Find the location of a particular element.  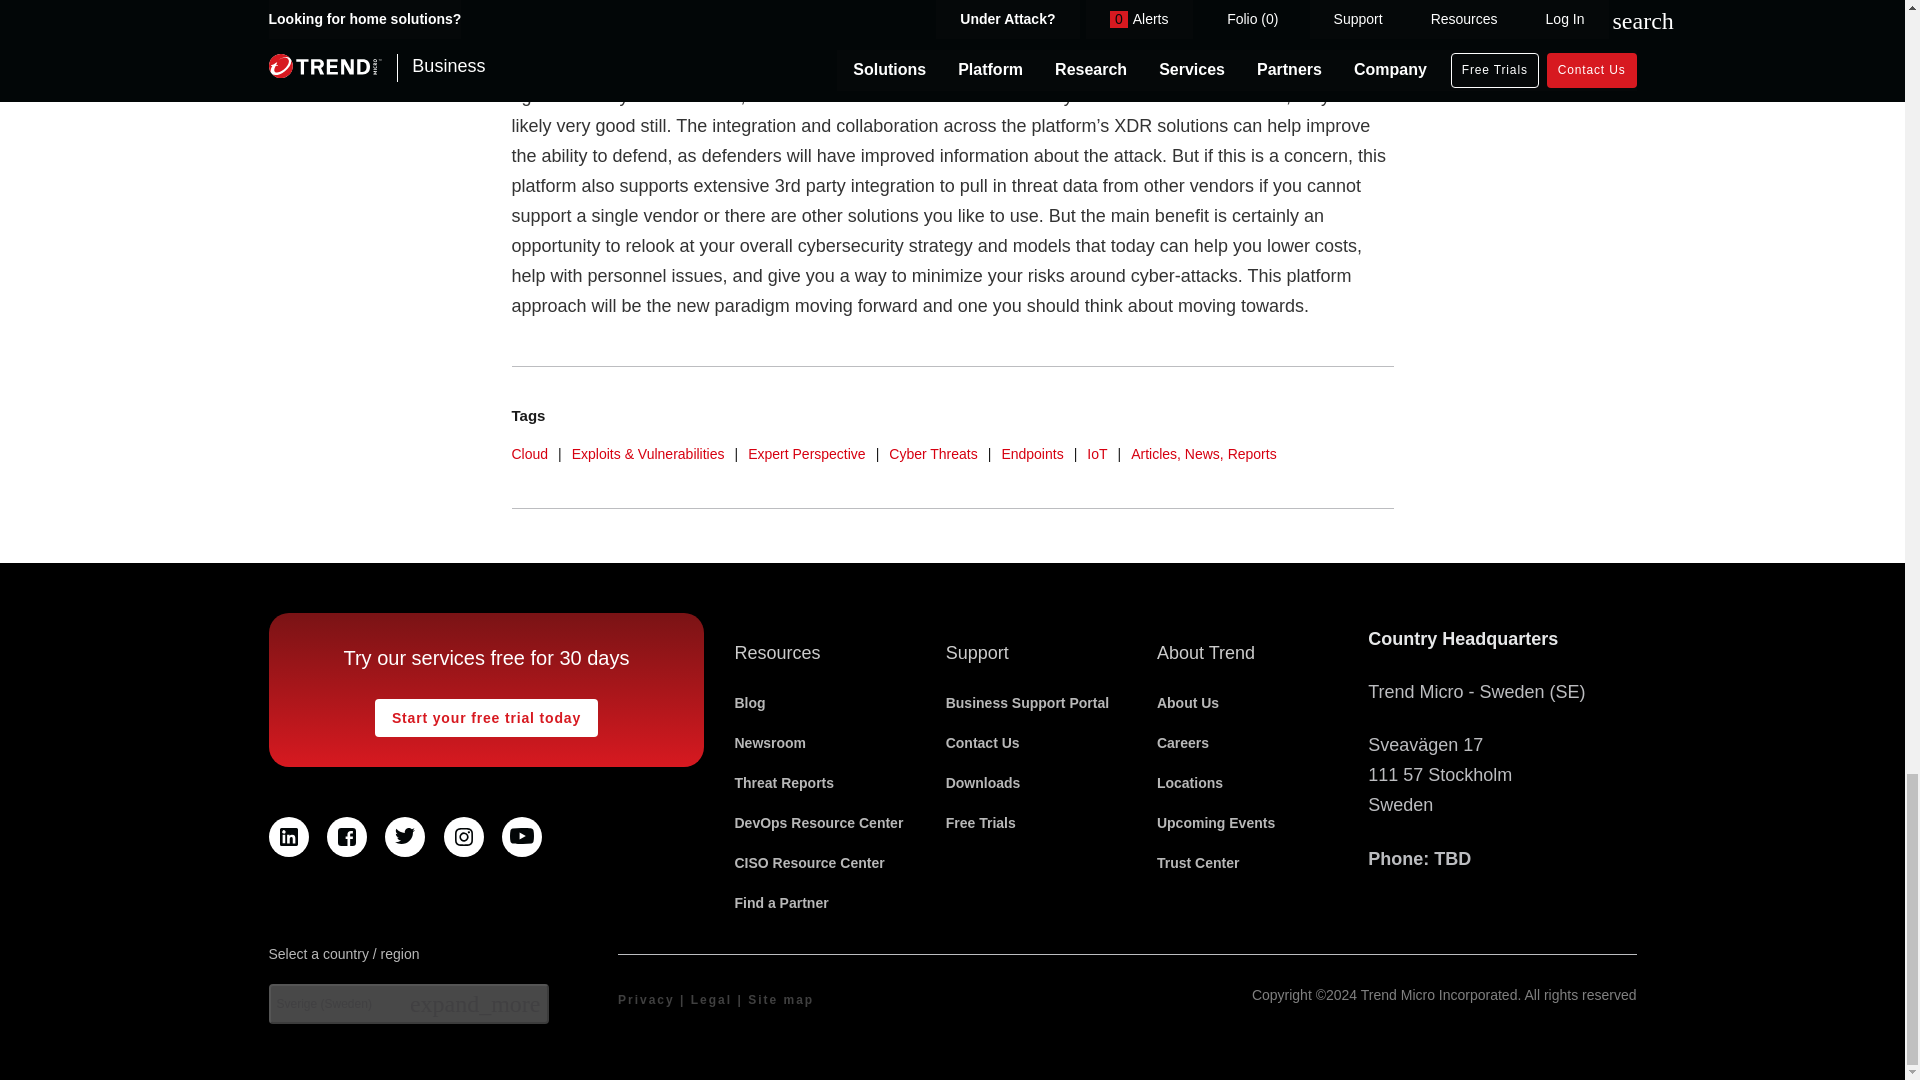

privacy is located at coordinates (646, 1000).